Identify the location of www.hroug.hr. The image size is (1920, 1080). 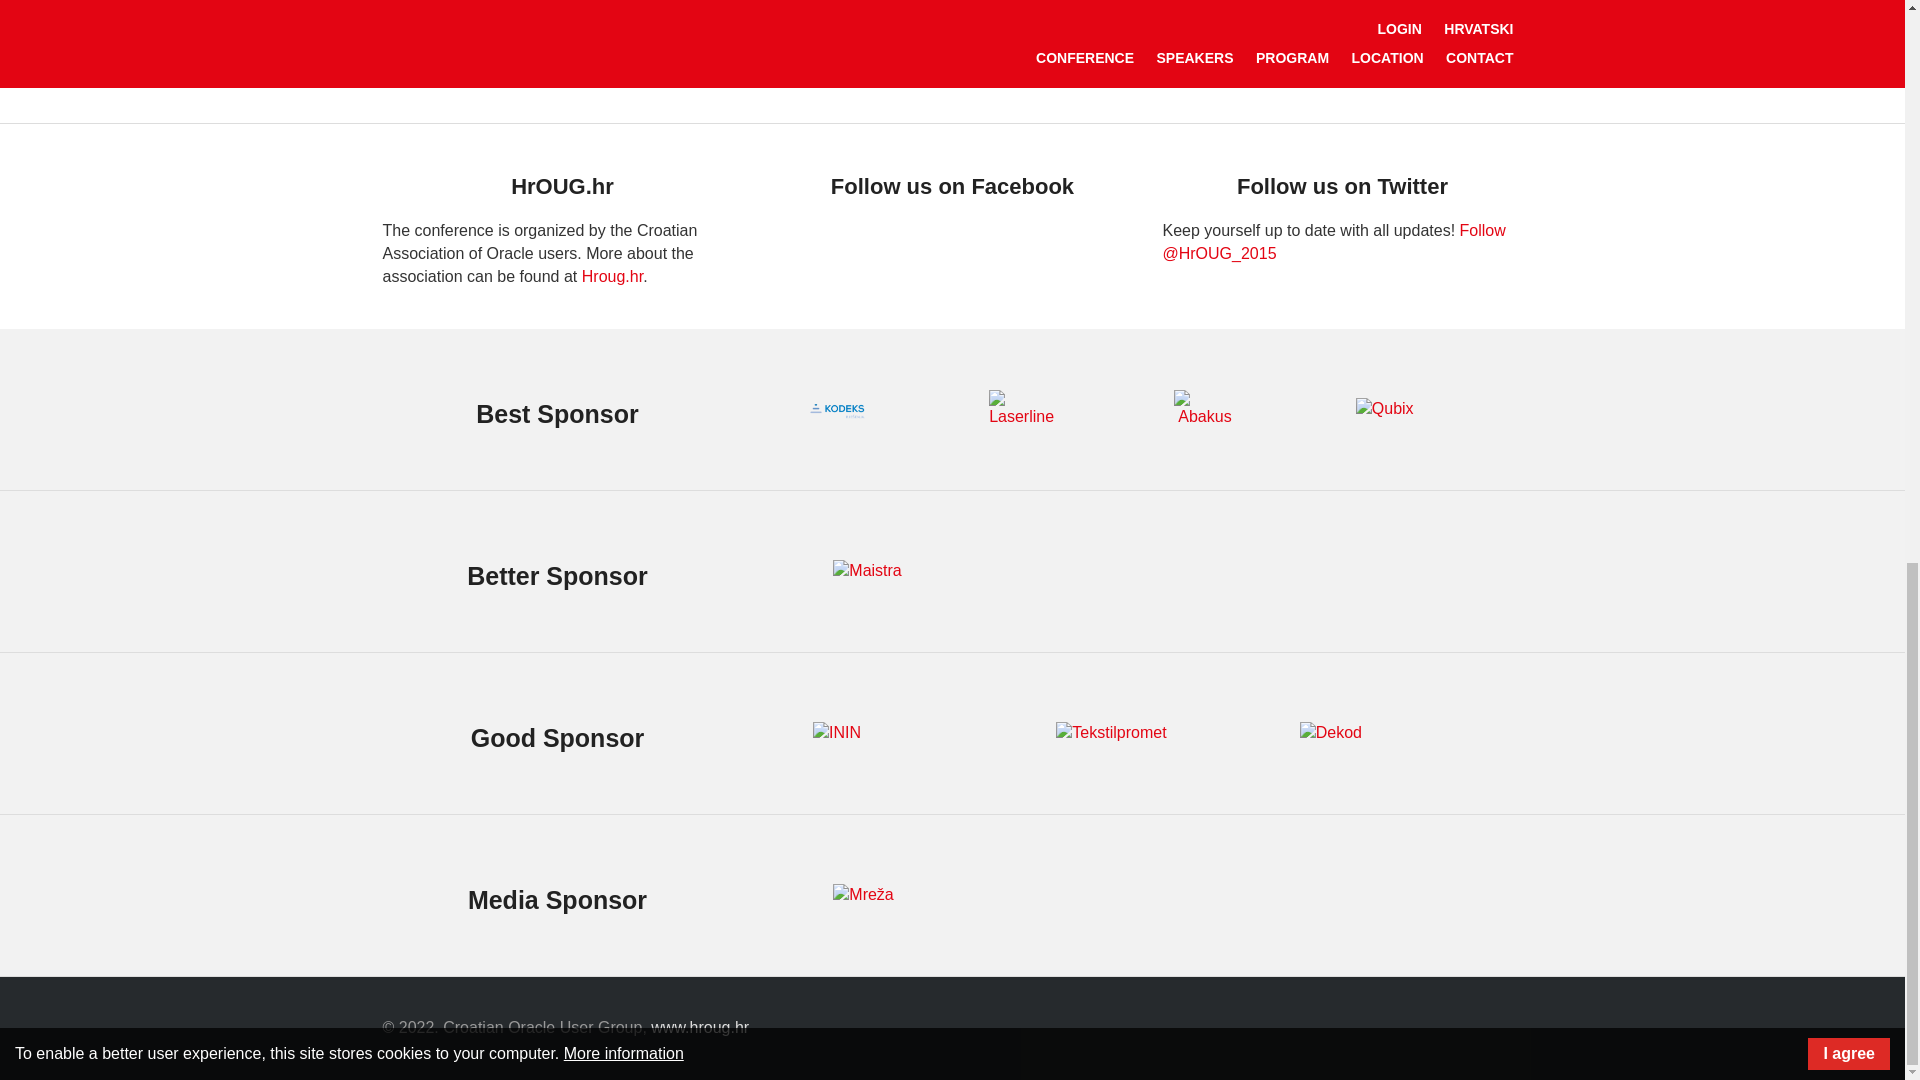
(699, 1027).